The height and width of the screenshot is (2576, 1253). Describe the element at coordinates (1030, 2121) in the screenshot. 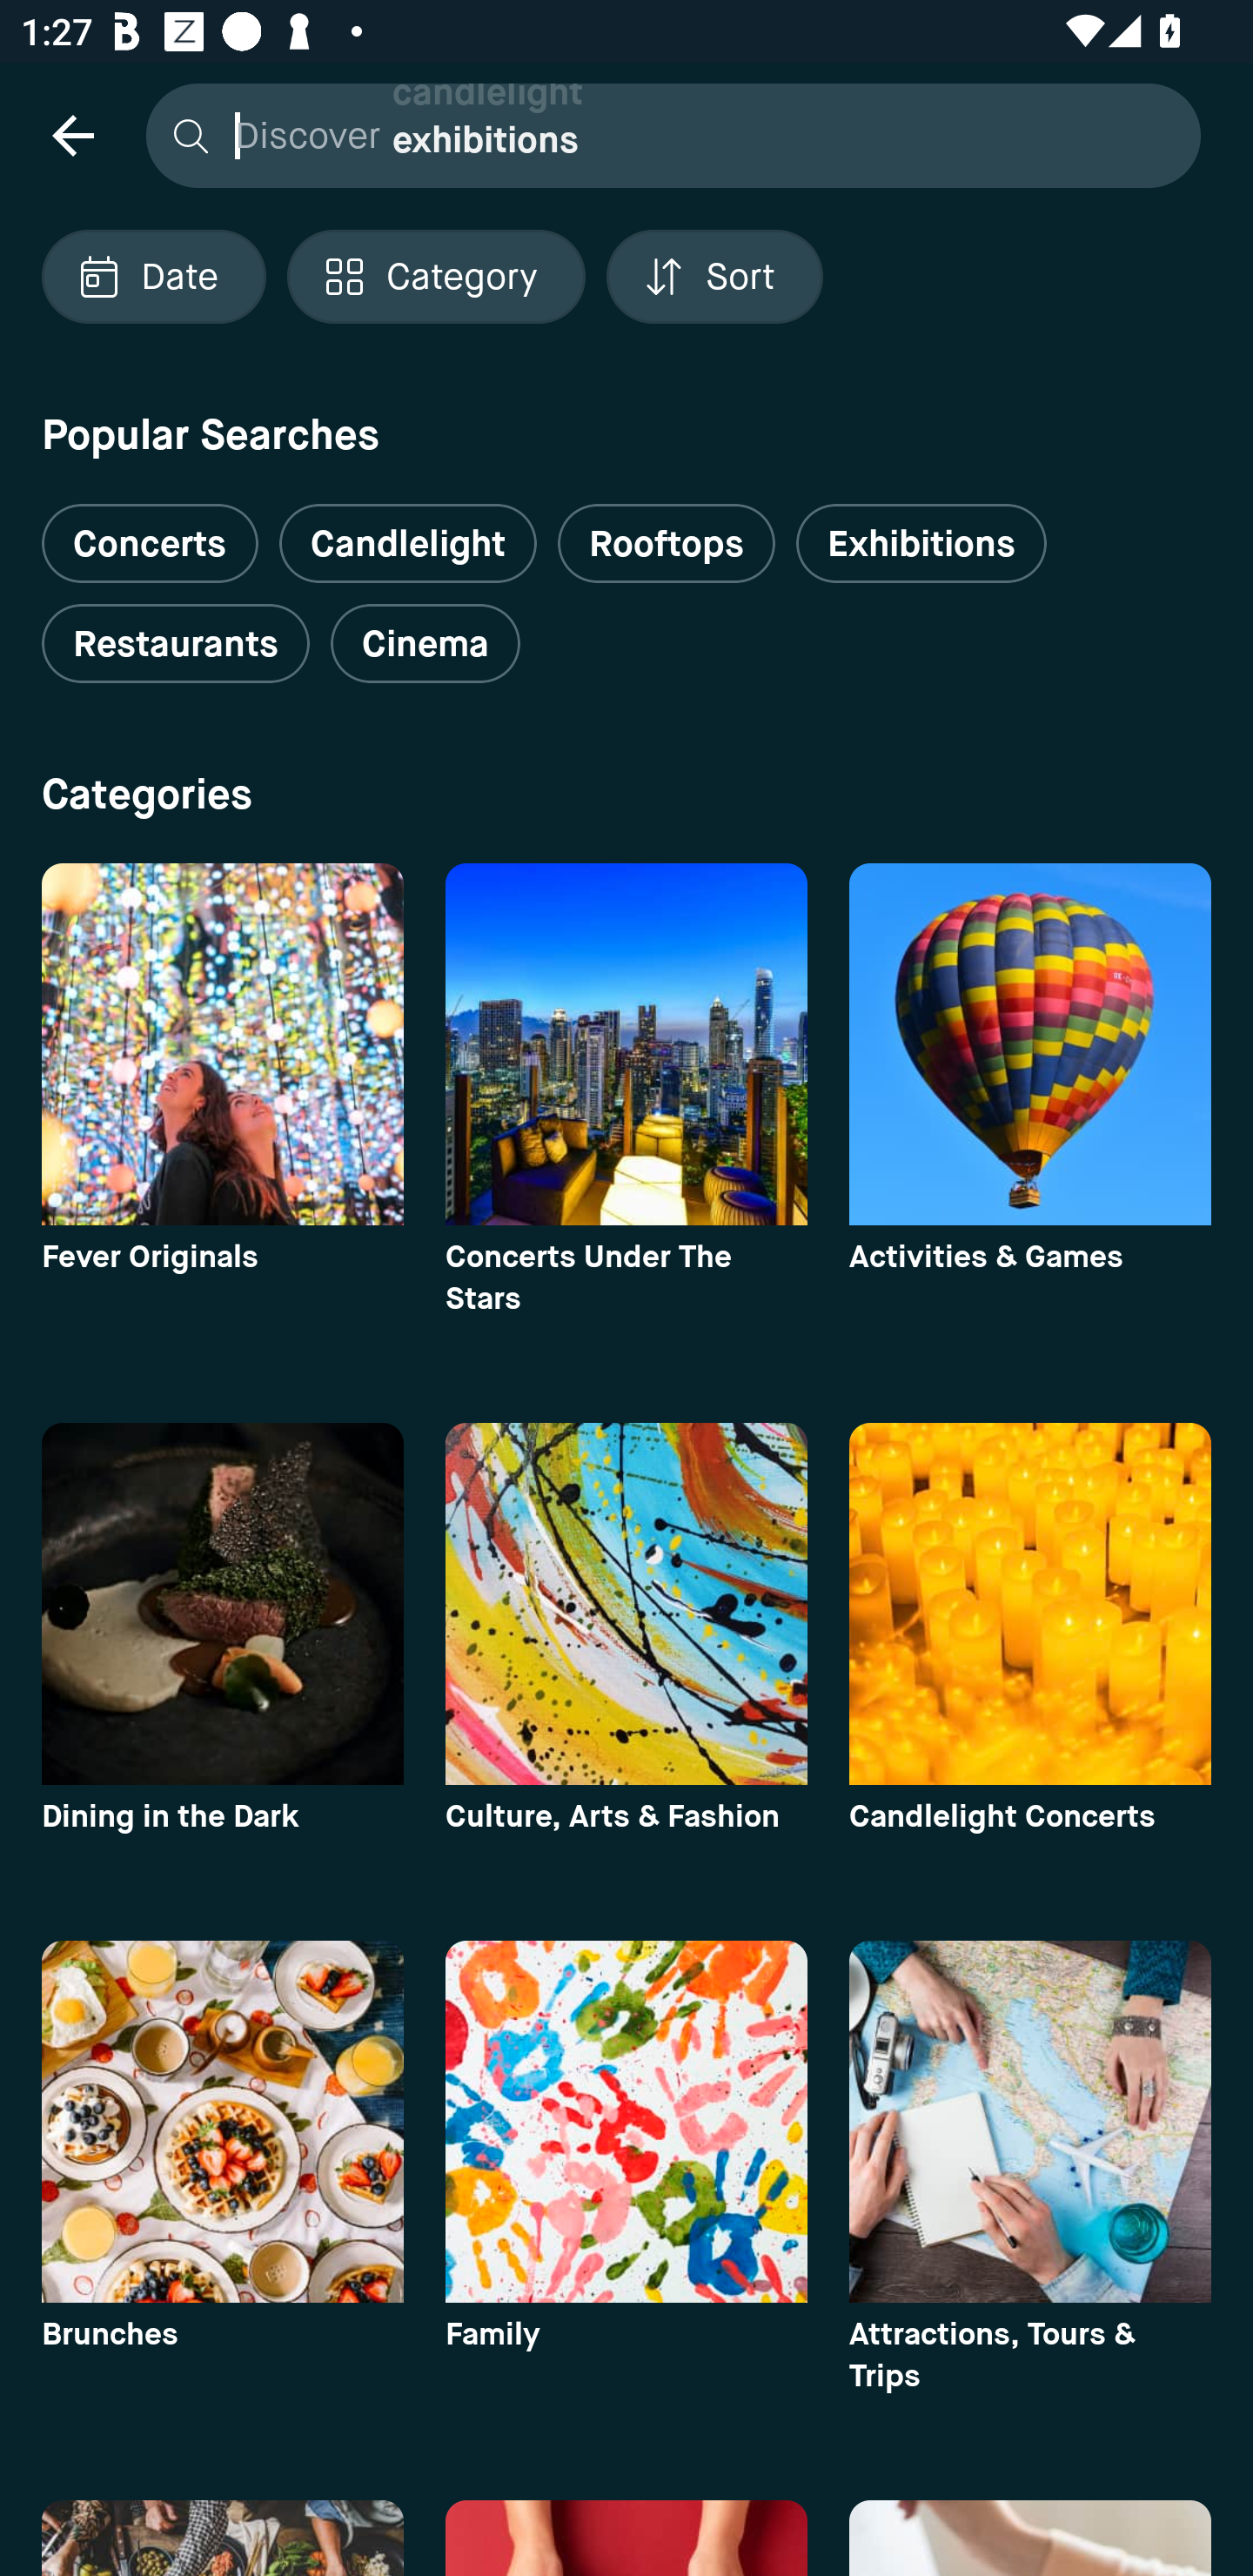

I see `category image` at that location.